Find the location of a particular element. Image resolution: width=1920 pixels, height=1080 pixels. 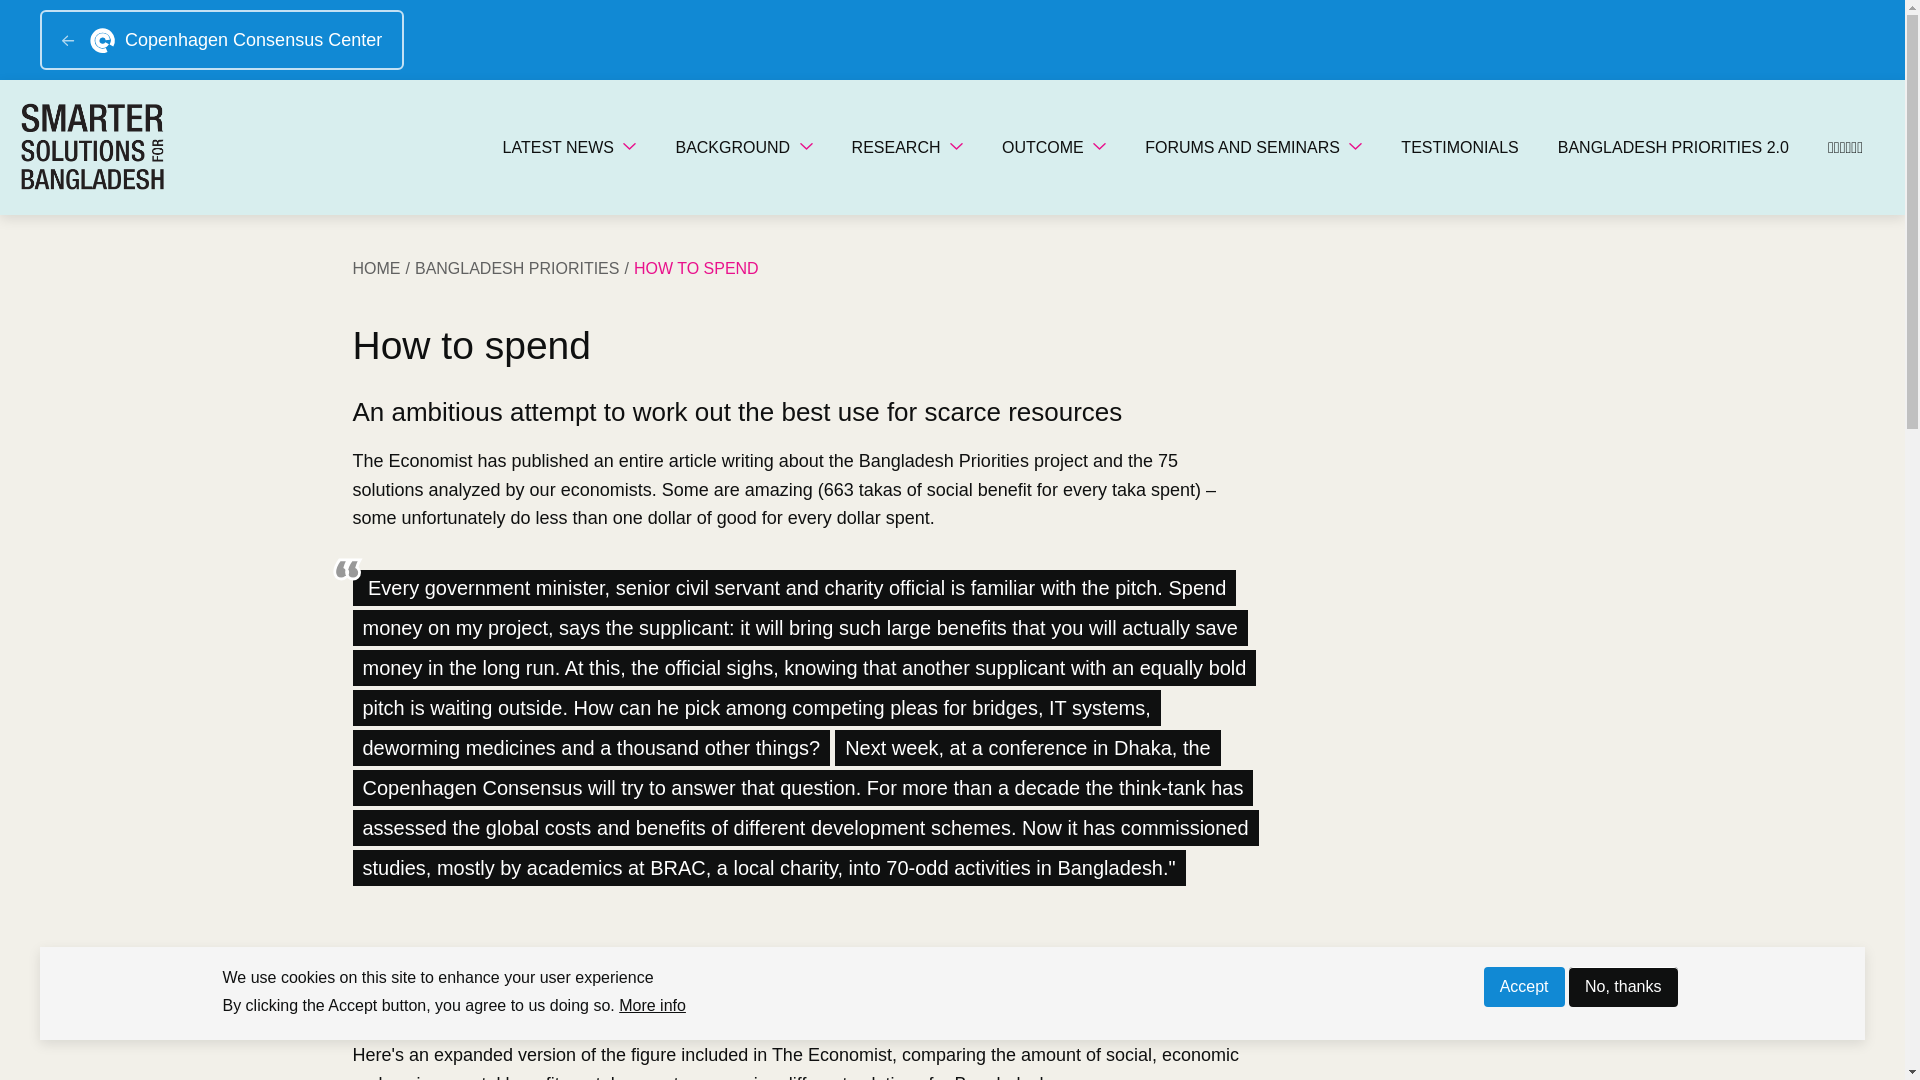

Copenhagen Consensus Center is located at coordinates (222, 40).